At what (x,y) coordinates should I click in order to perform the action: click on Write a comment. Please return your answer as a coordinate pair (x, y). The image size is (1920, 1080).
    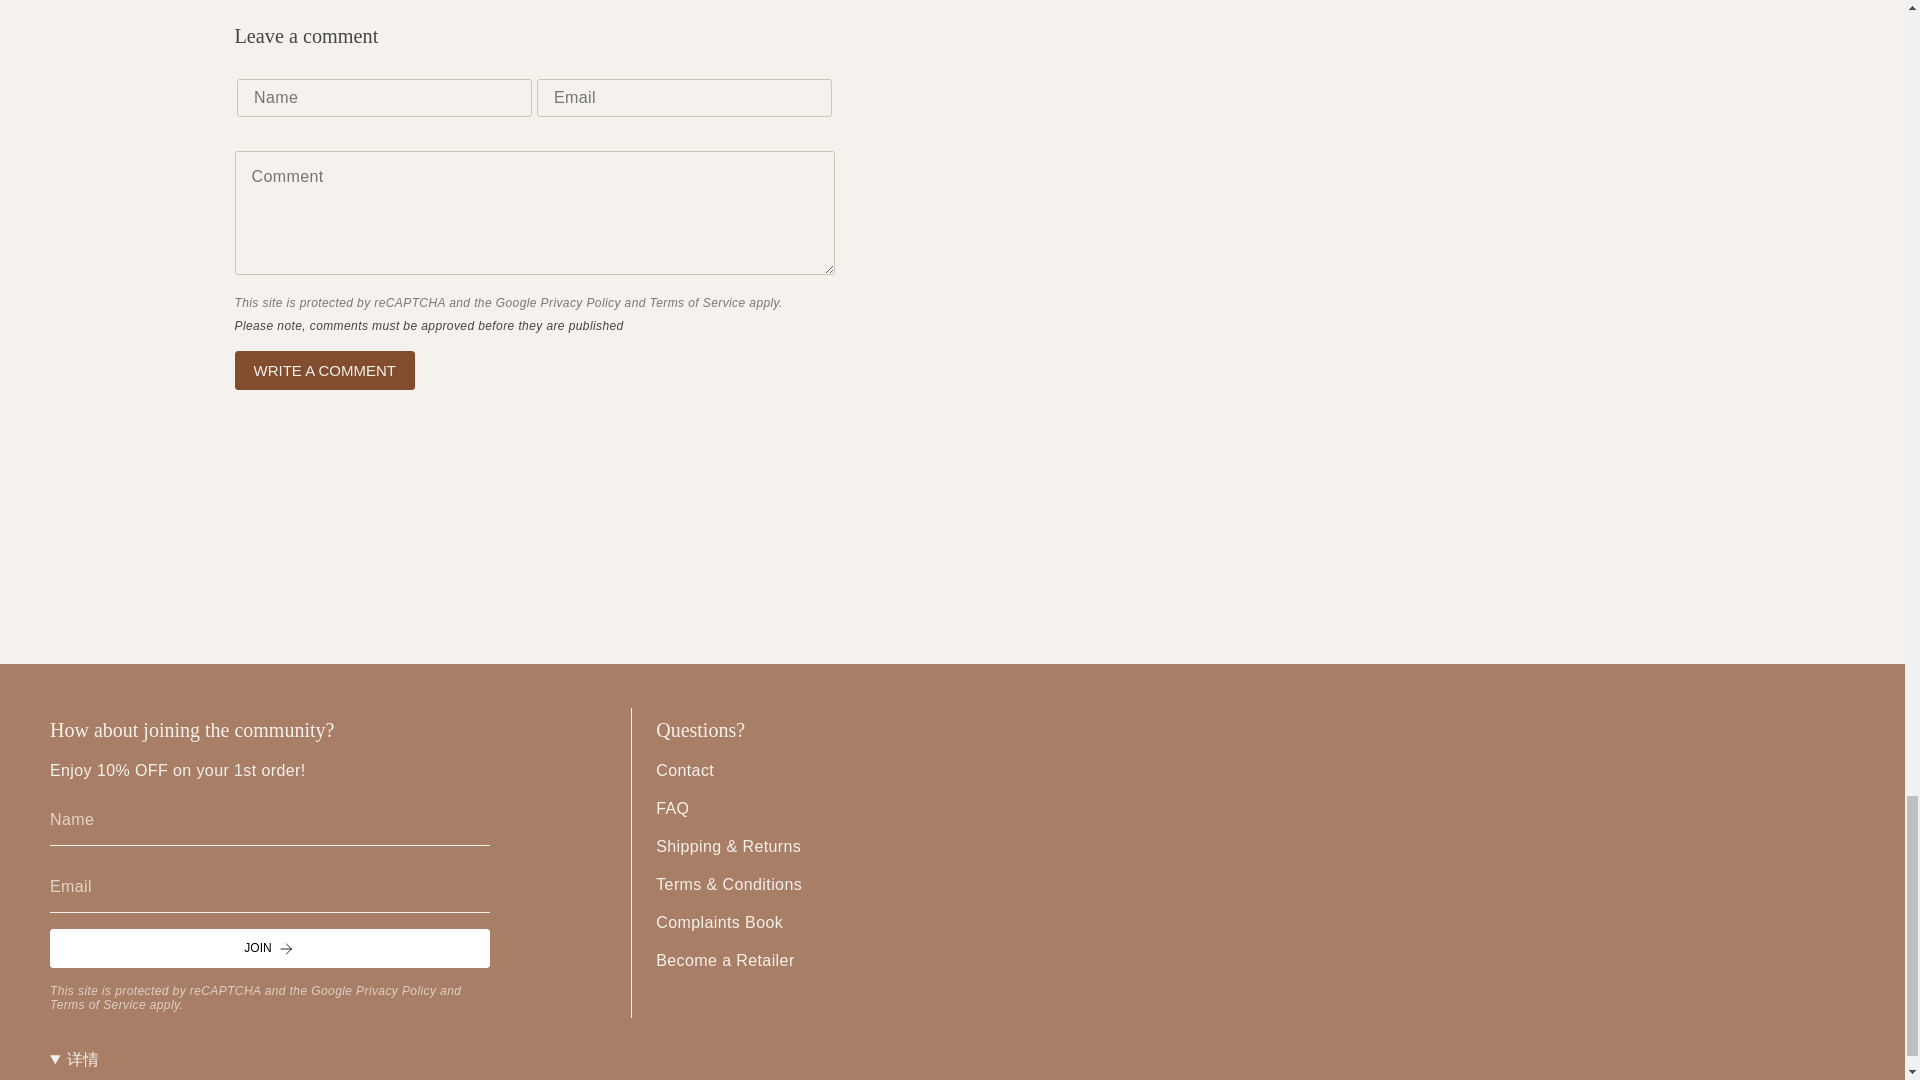
    Looking at the image, I should click on (324, 370).